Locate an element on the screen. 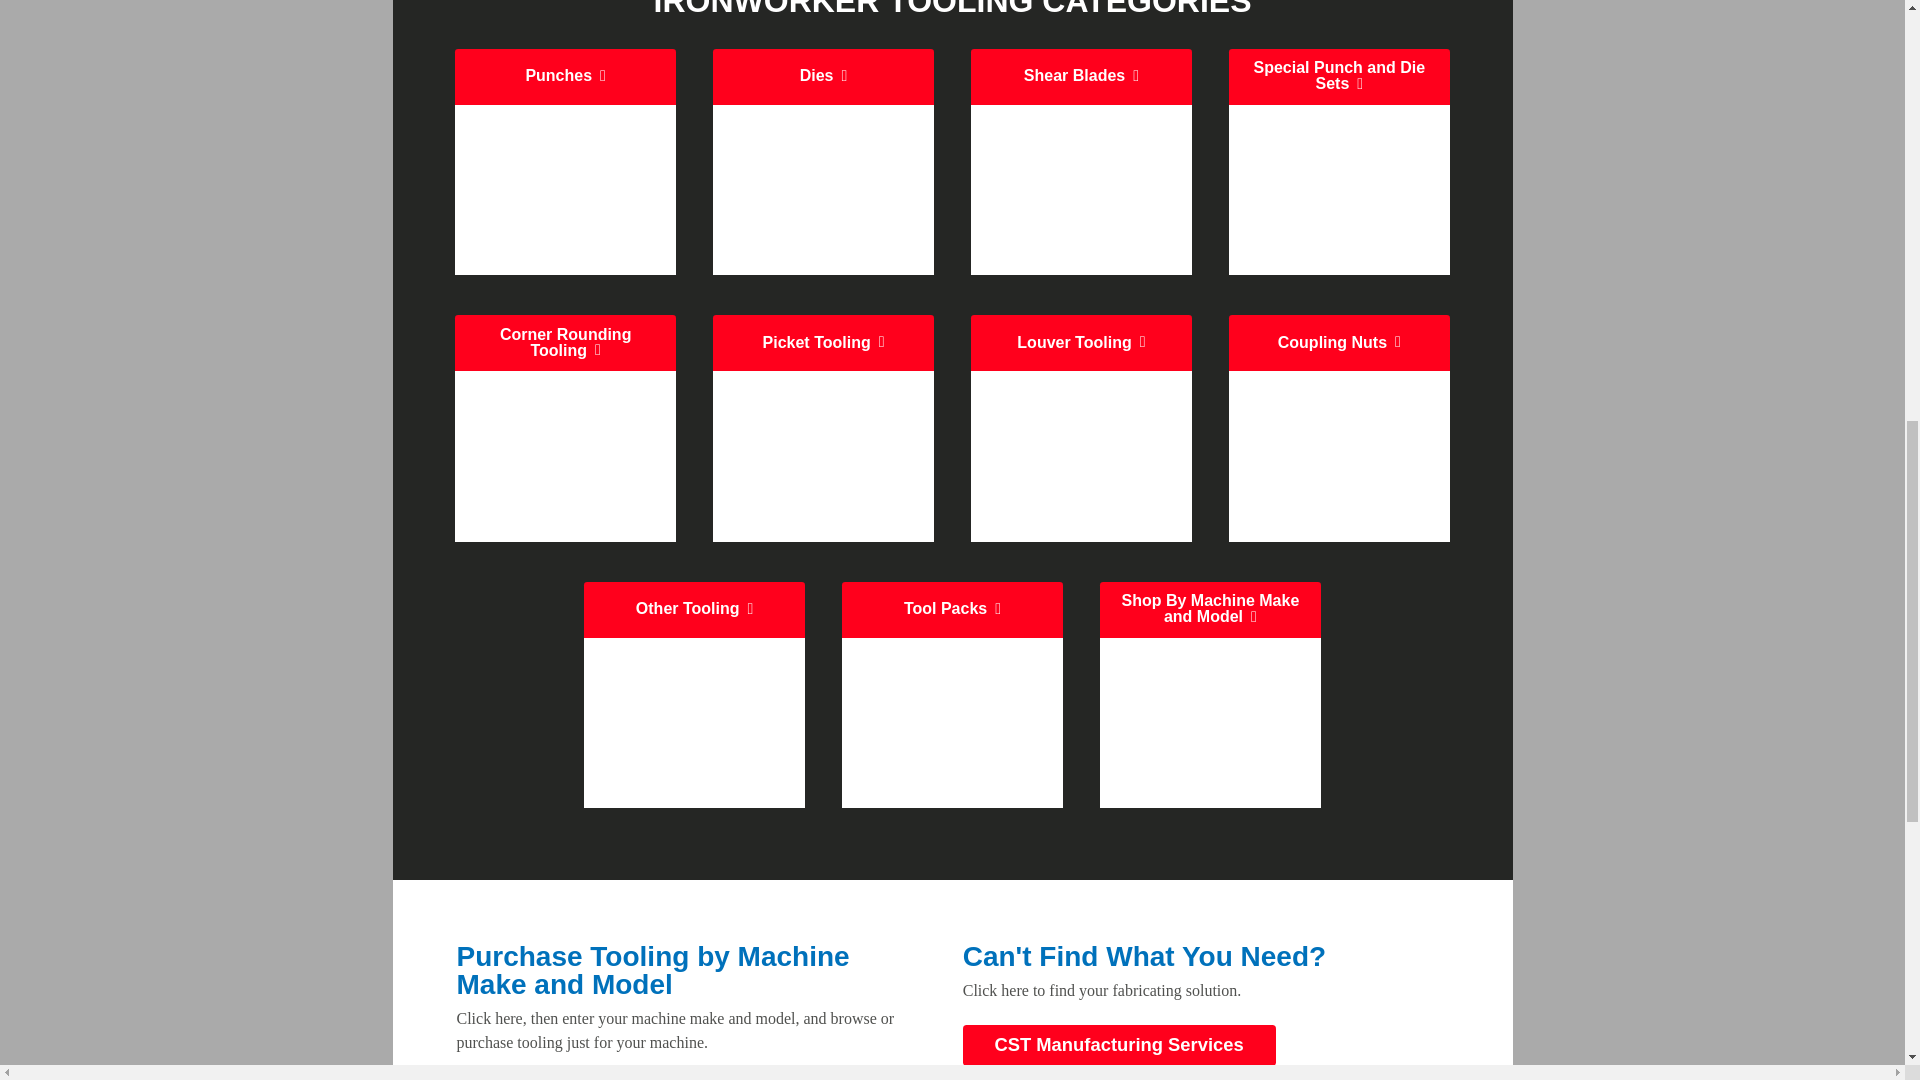  Coupling Nuts is located at coordinates (1338, 428).